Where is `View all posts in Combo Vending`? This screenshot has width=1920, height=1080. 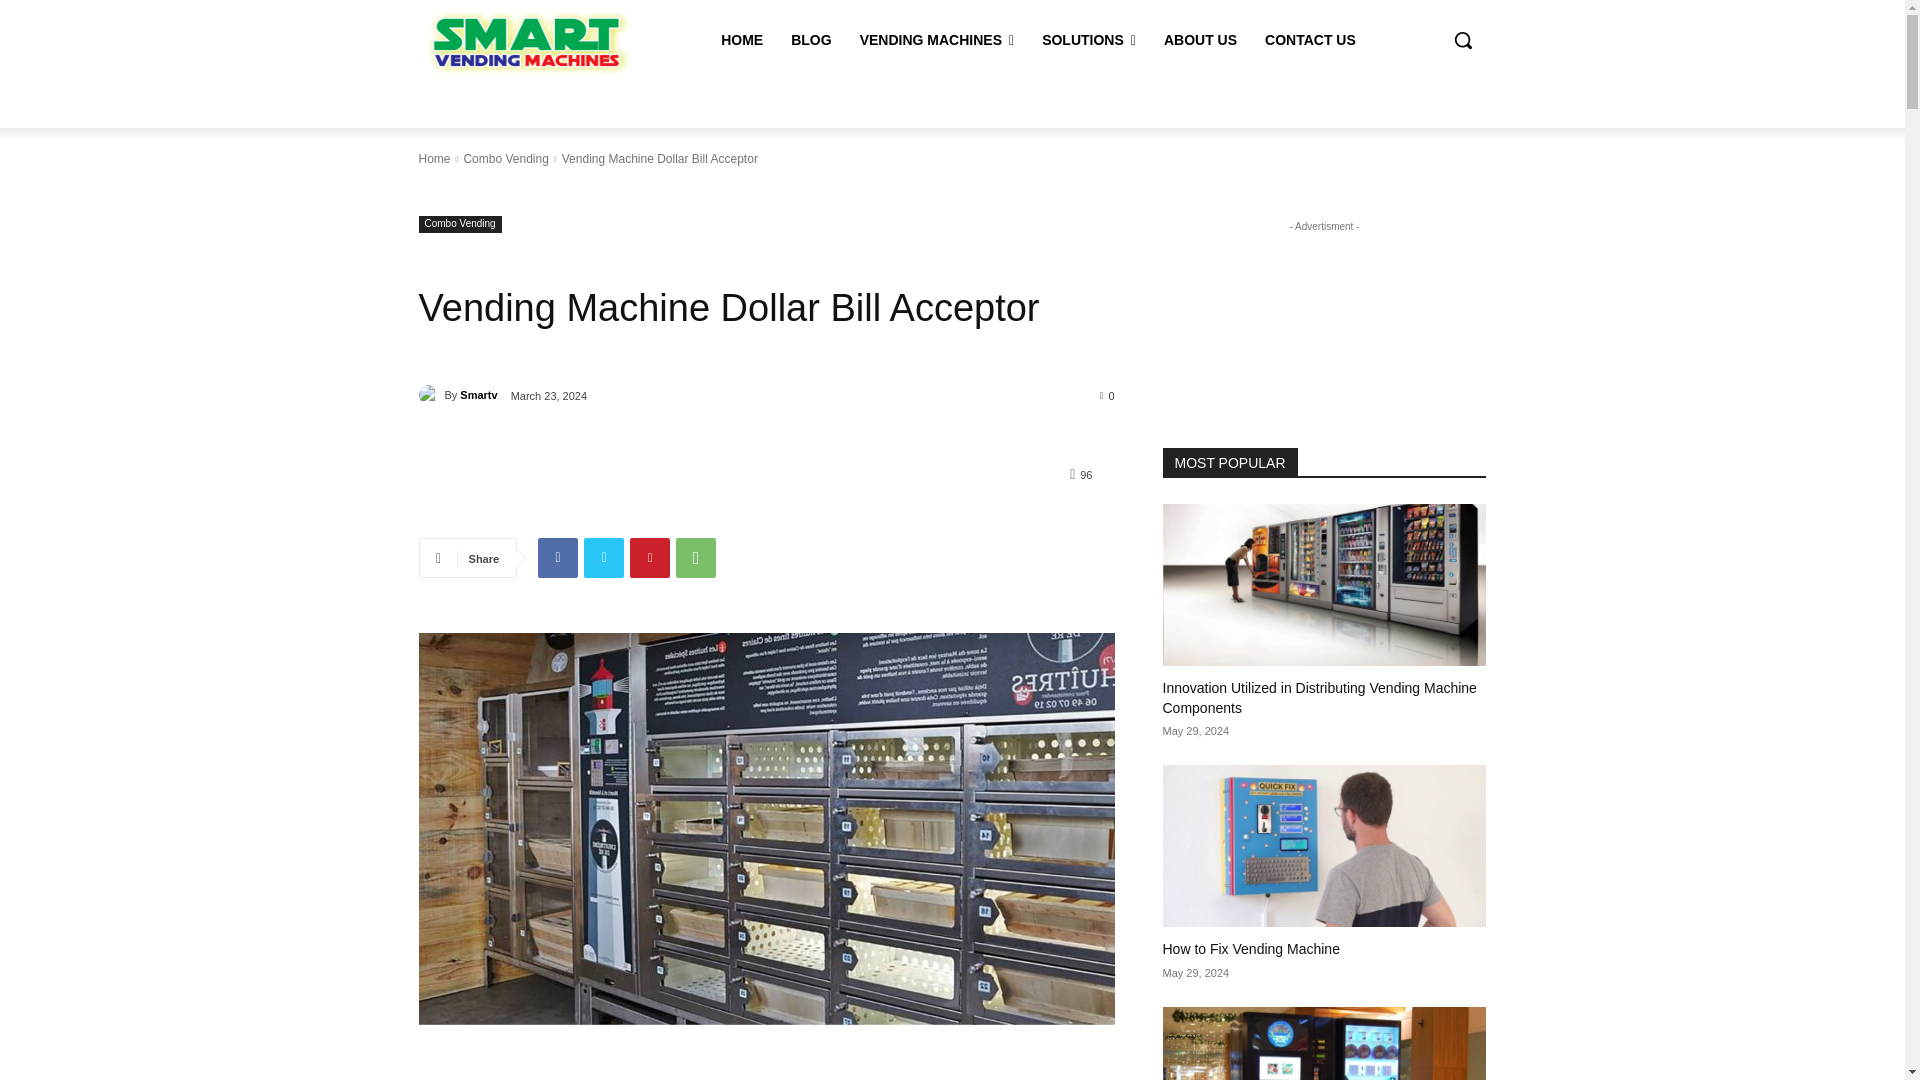 View all posts in Combo Vending is located at coordinates (504, 159).